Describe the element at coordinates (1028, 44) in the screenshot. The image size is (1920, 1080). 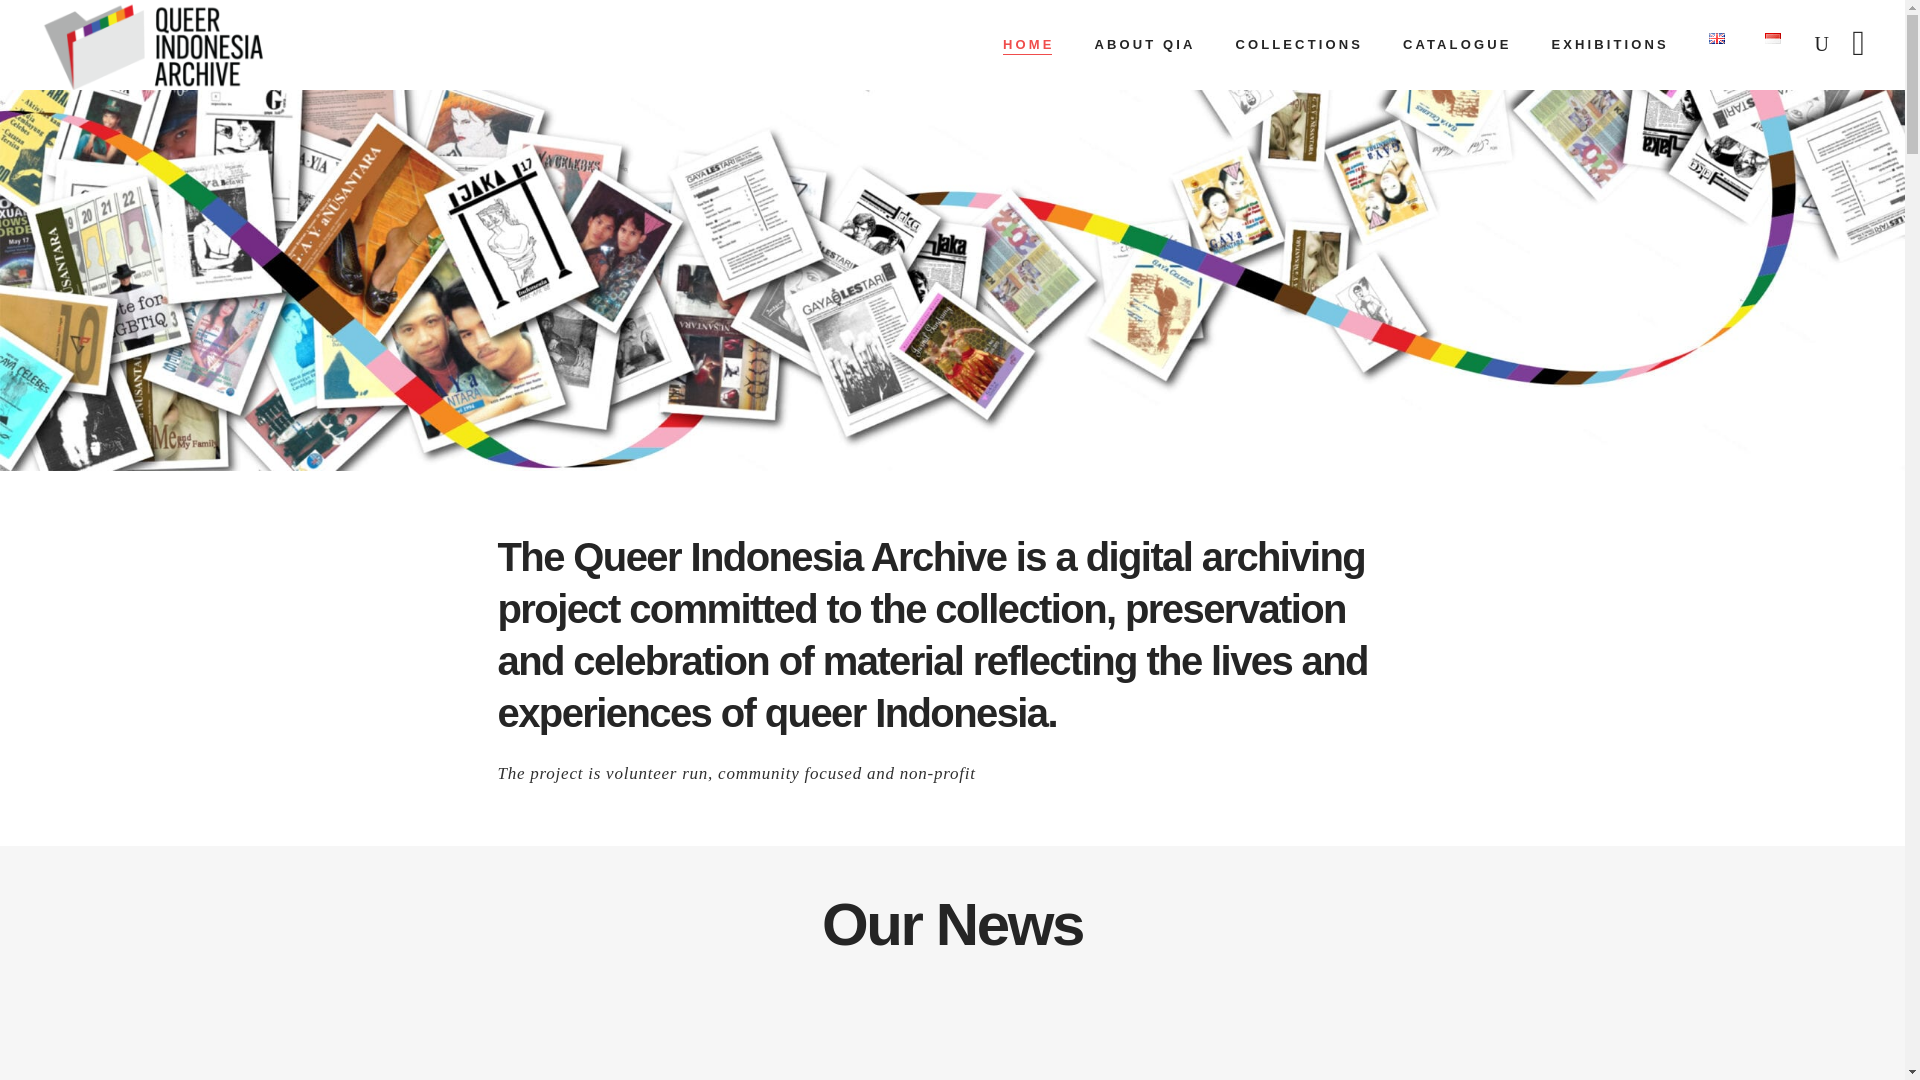
I see `HOME` at that location.